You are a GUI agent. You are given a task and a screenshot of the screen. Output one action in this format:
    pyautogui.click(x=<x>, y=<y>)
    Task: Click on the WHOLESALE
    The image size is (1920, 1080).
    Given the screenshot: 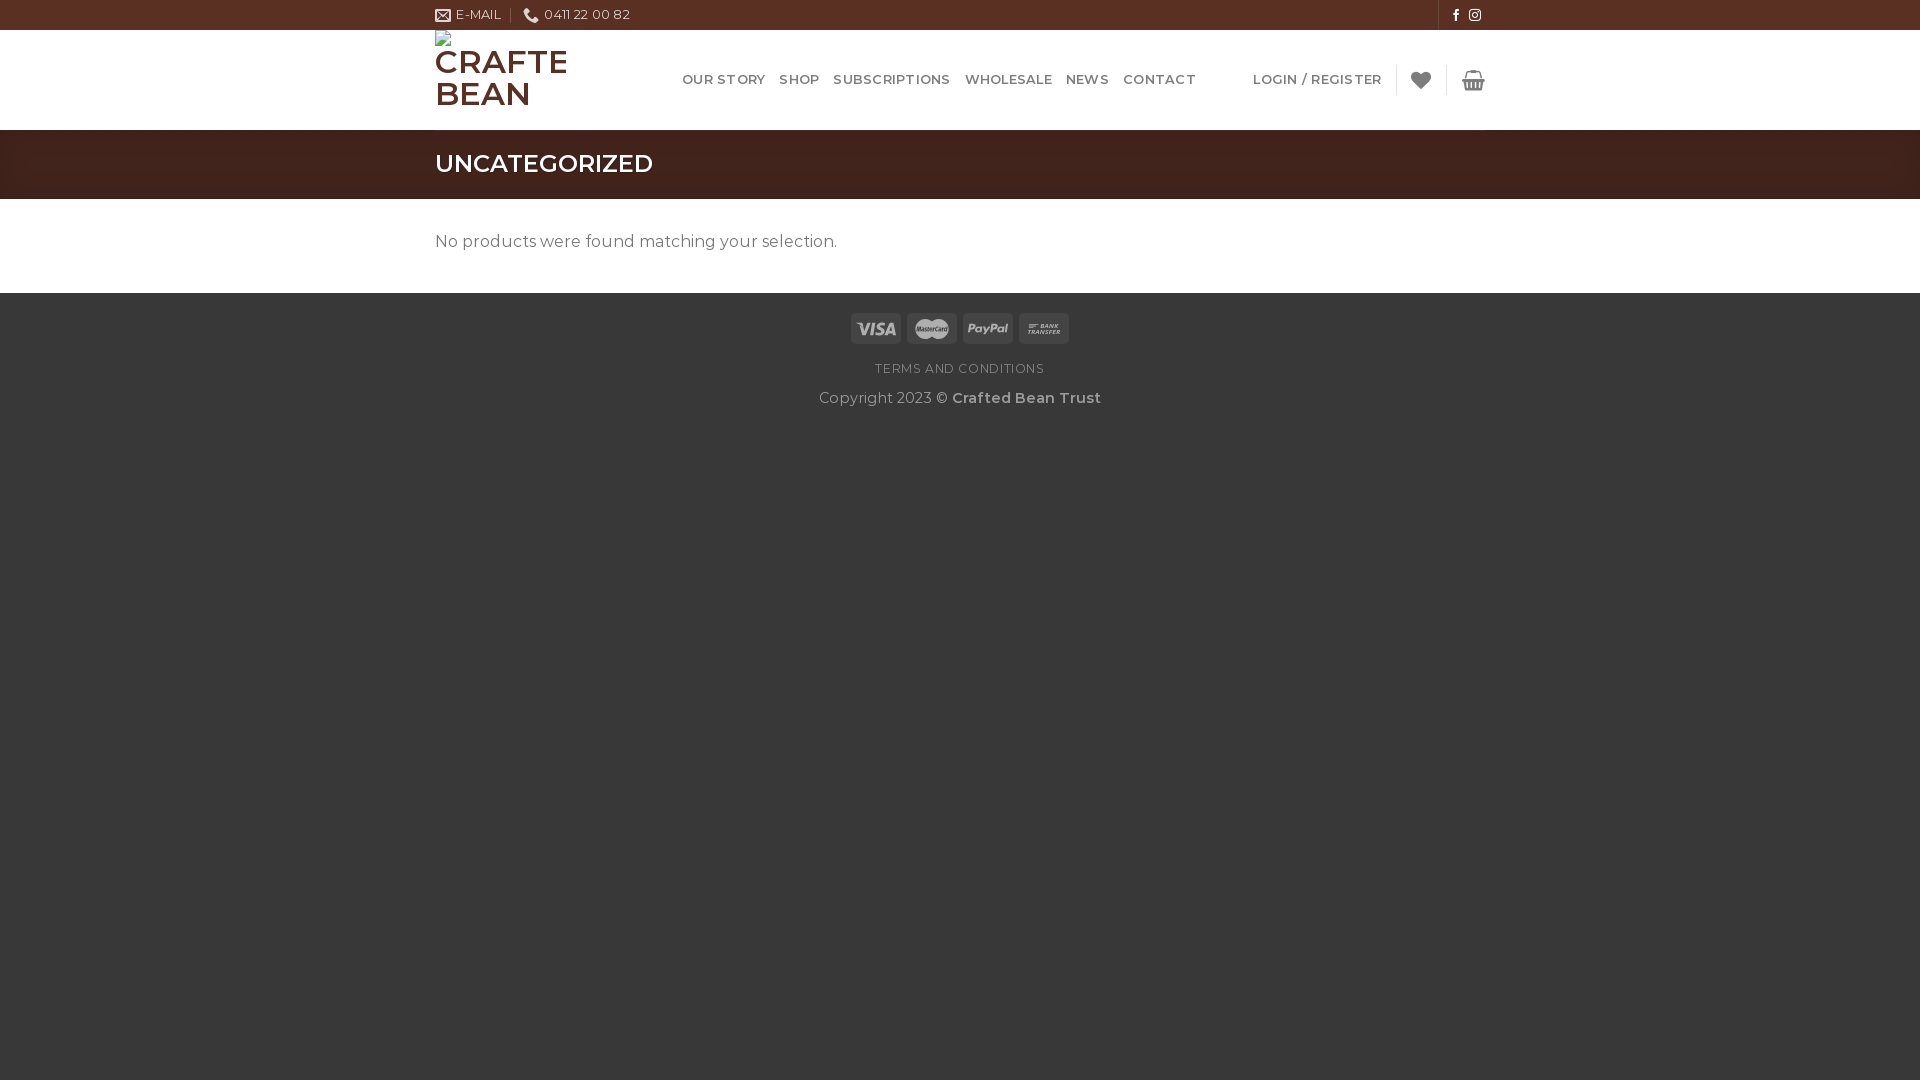 What is the action you would take?
    pyautogui.click(x=1008, y=80)
    